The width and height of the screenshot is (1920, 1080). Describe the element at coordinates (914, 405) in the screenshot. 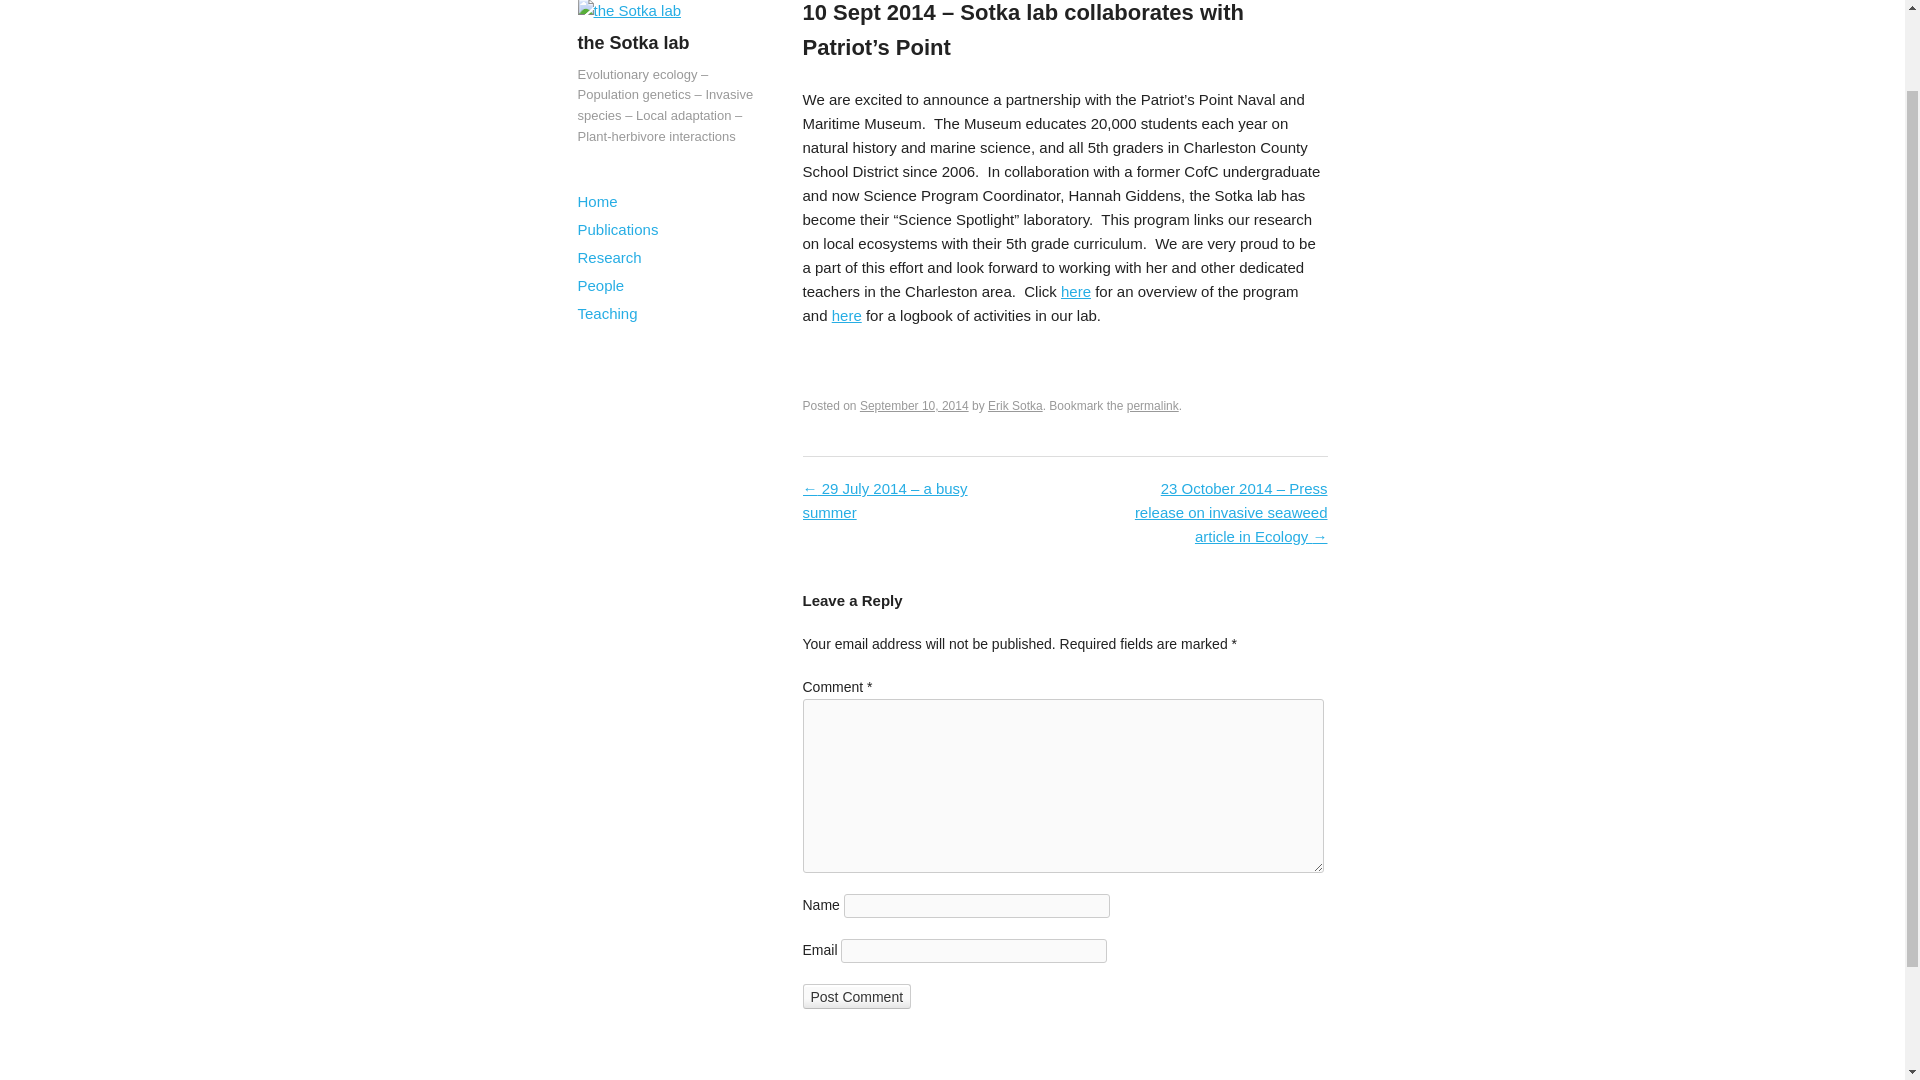

I see `September 10, 2014` at that location.